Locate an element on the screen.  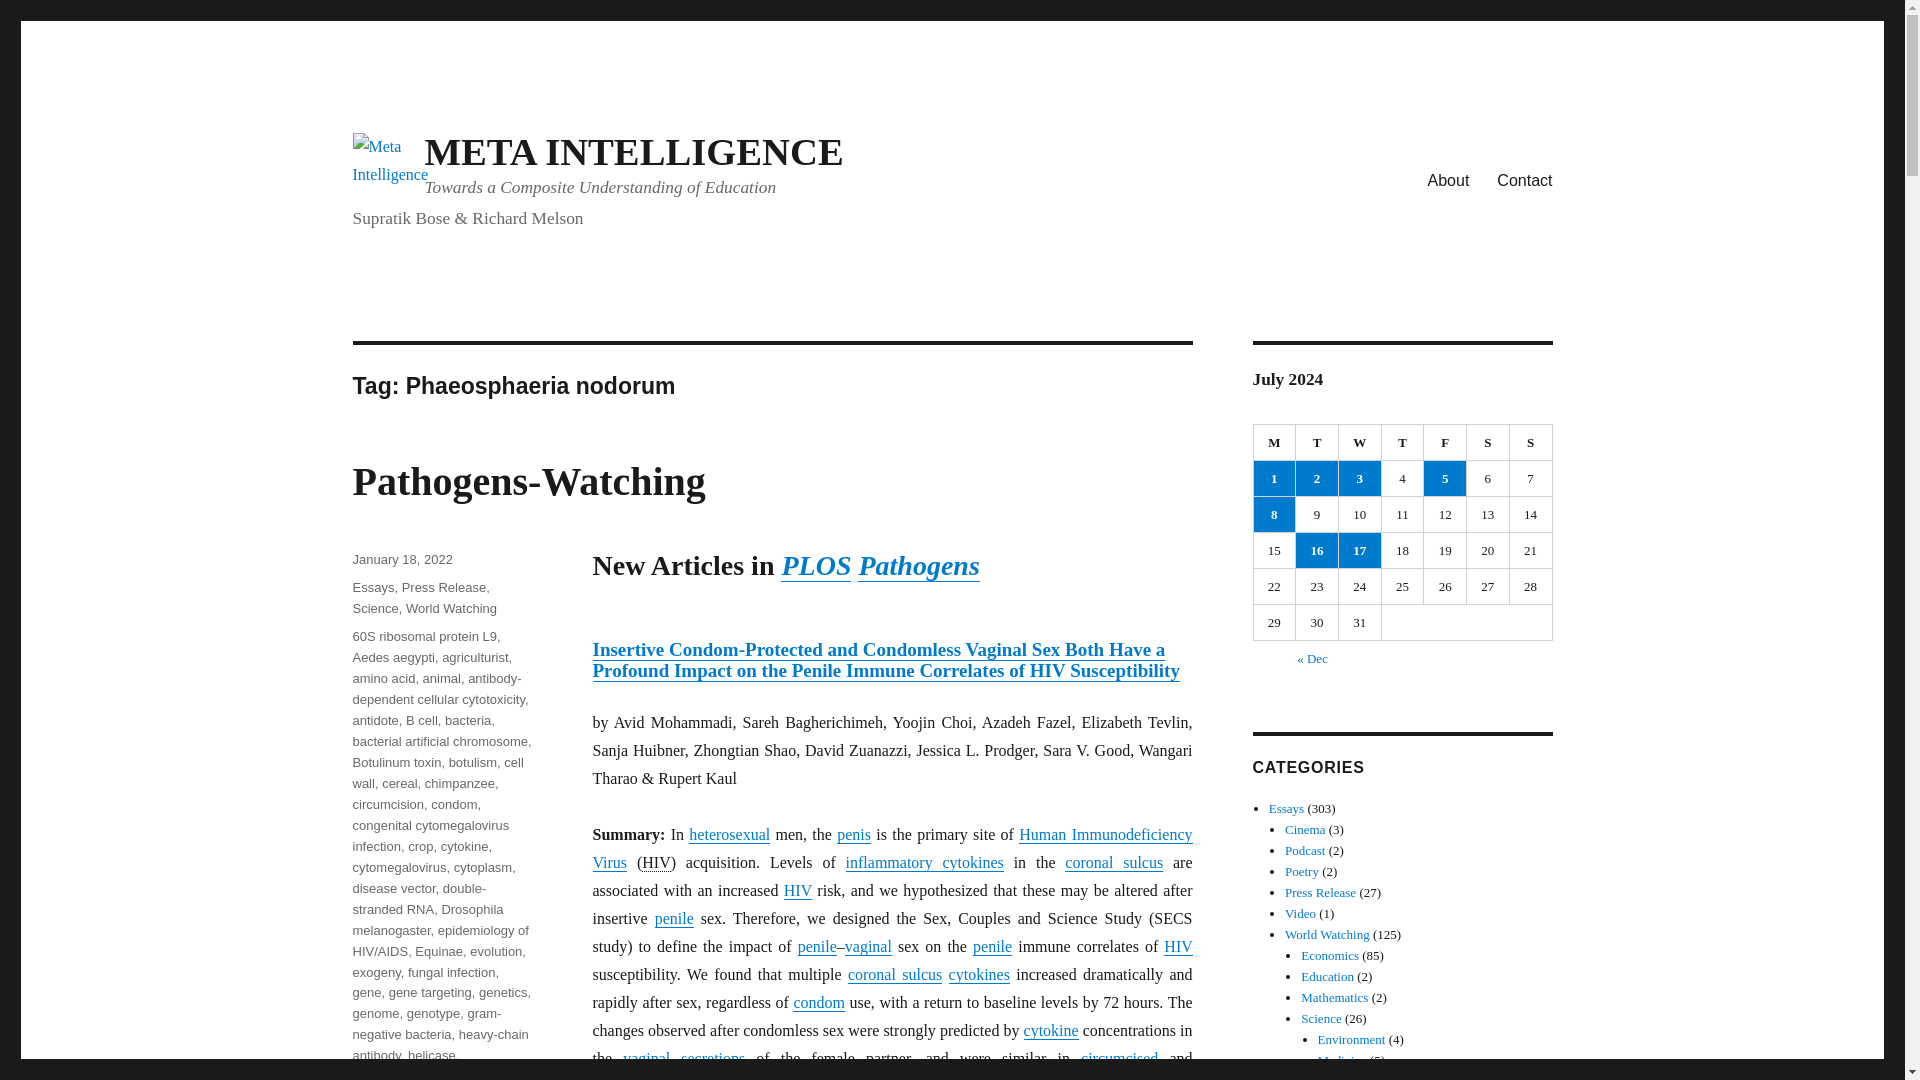
penile is located at coordinates (818, 946).